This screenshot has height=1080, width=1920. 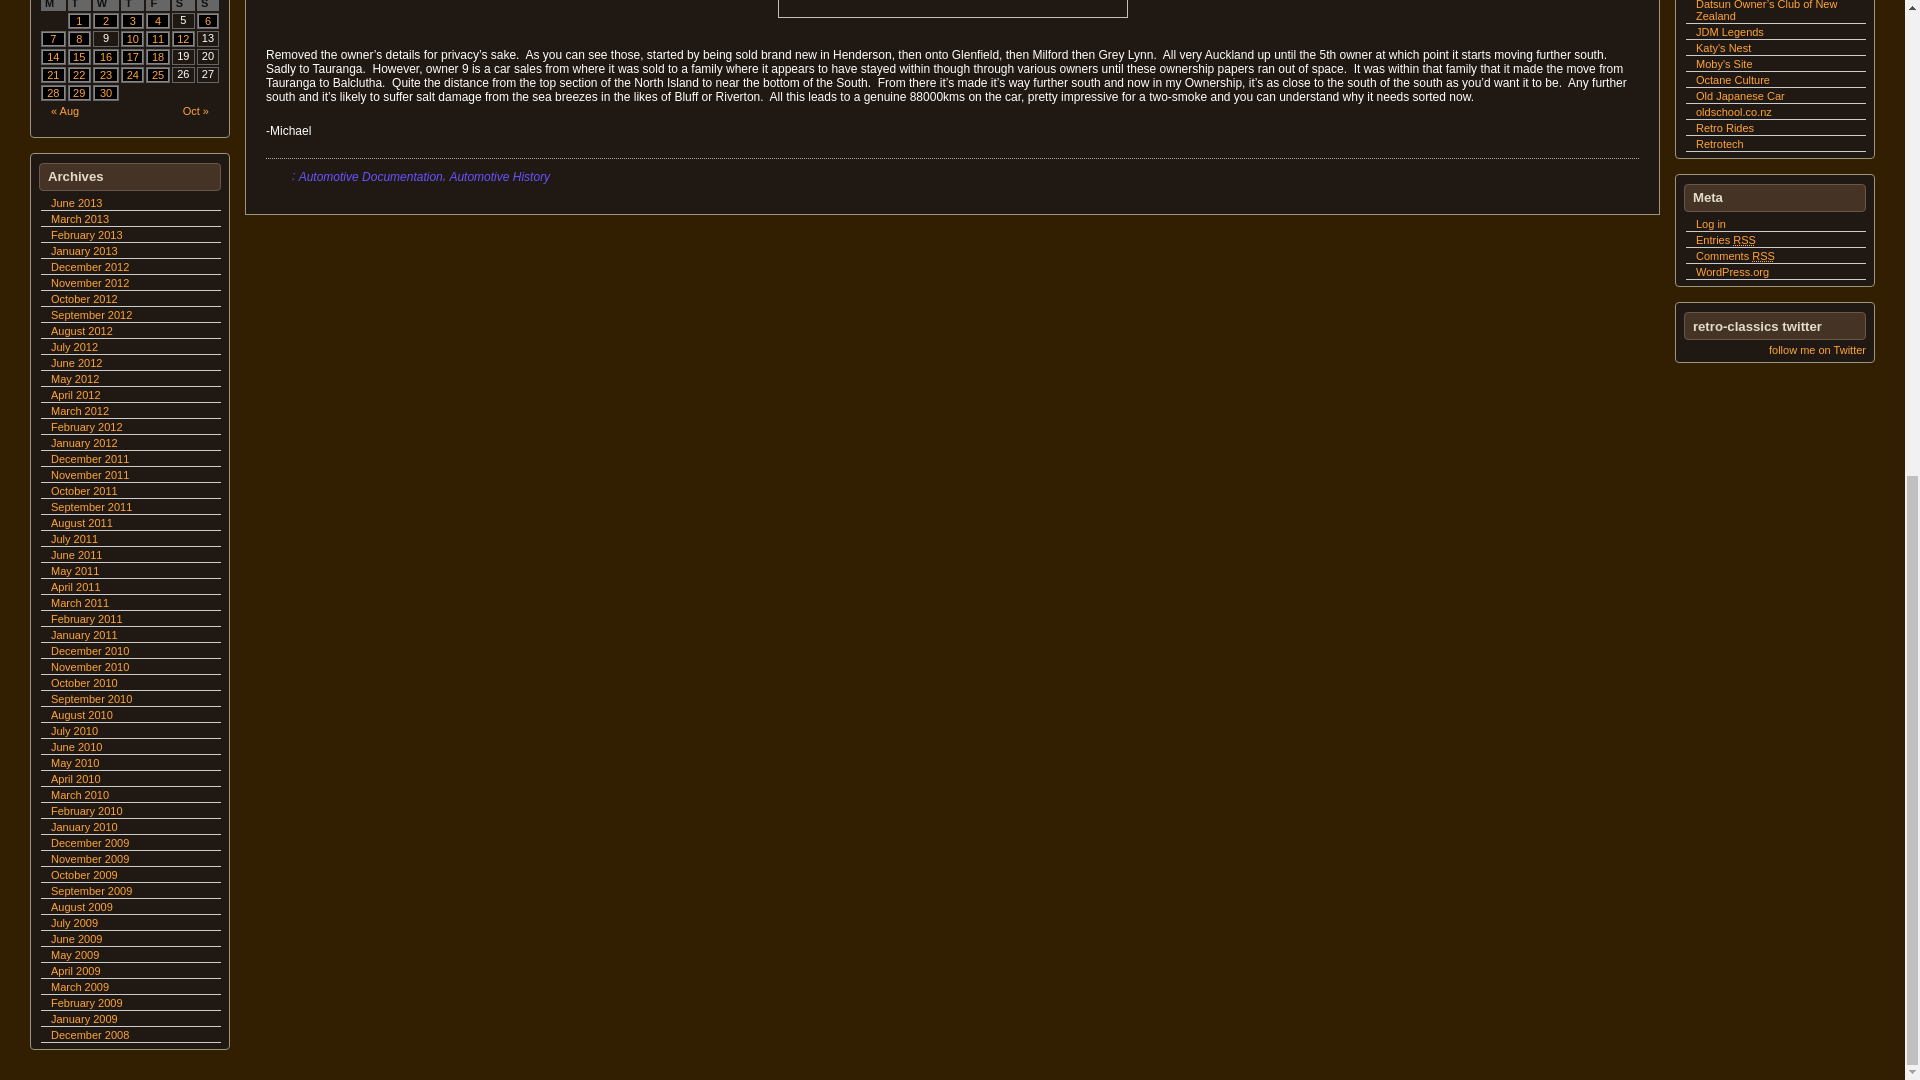 I want to click on 3, so click(x=132, y=21).